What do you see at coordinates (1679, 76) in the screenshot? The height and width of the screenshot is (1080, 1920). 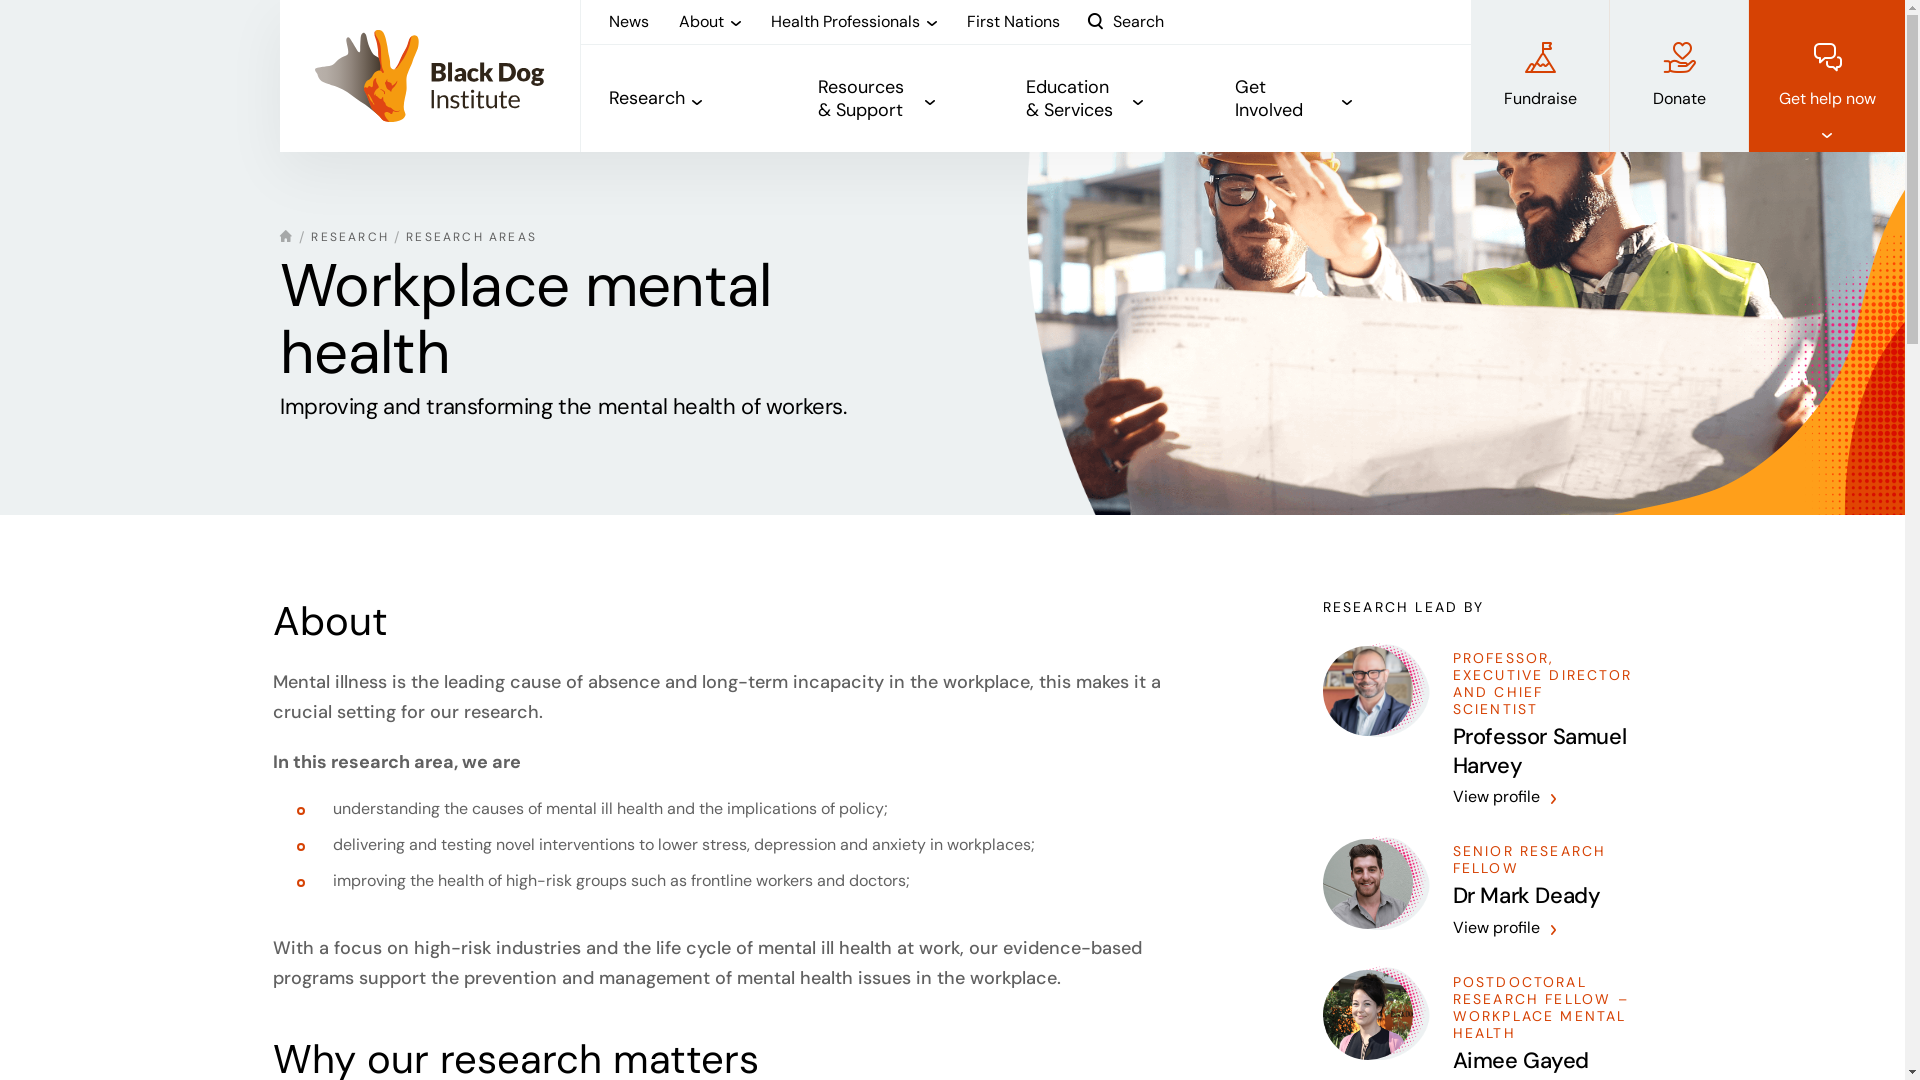 I see `Donate` at bounding box center [1679, 76].